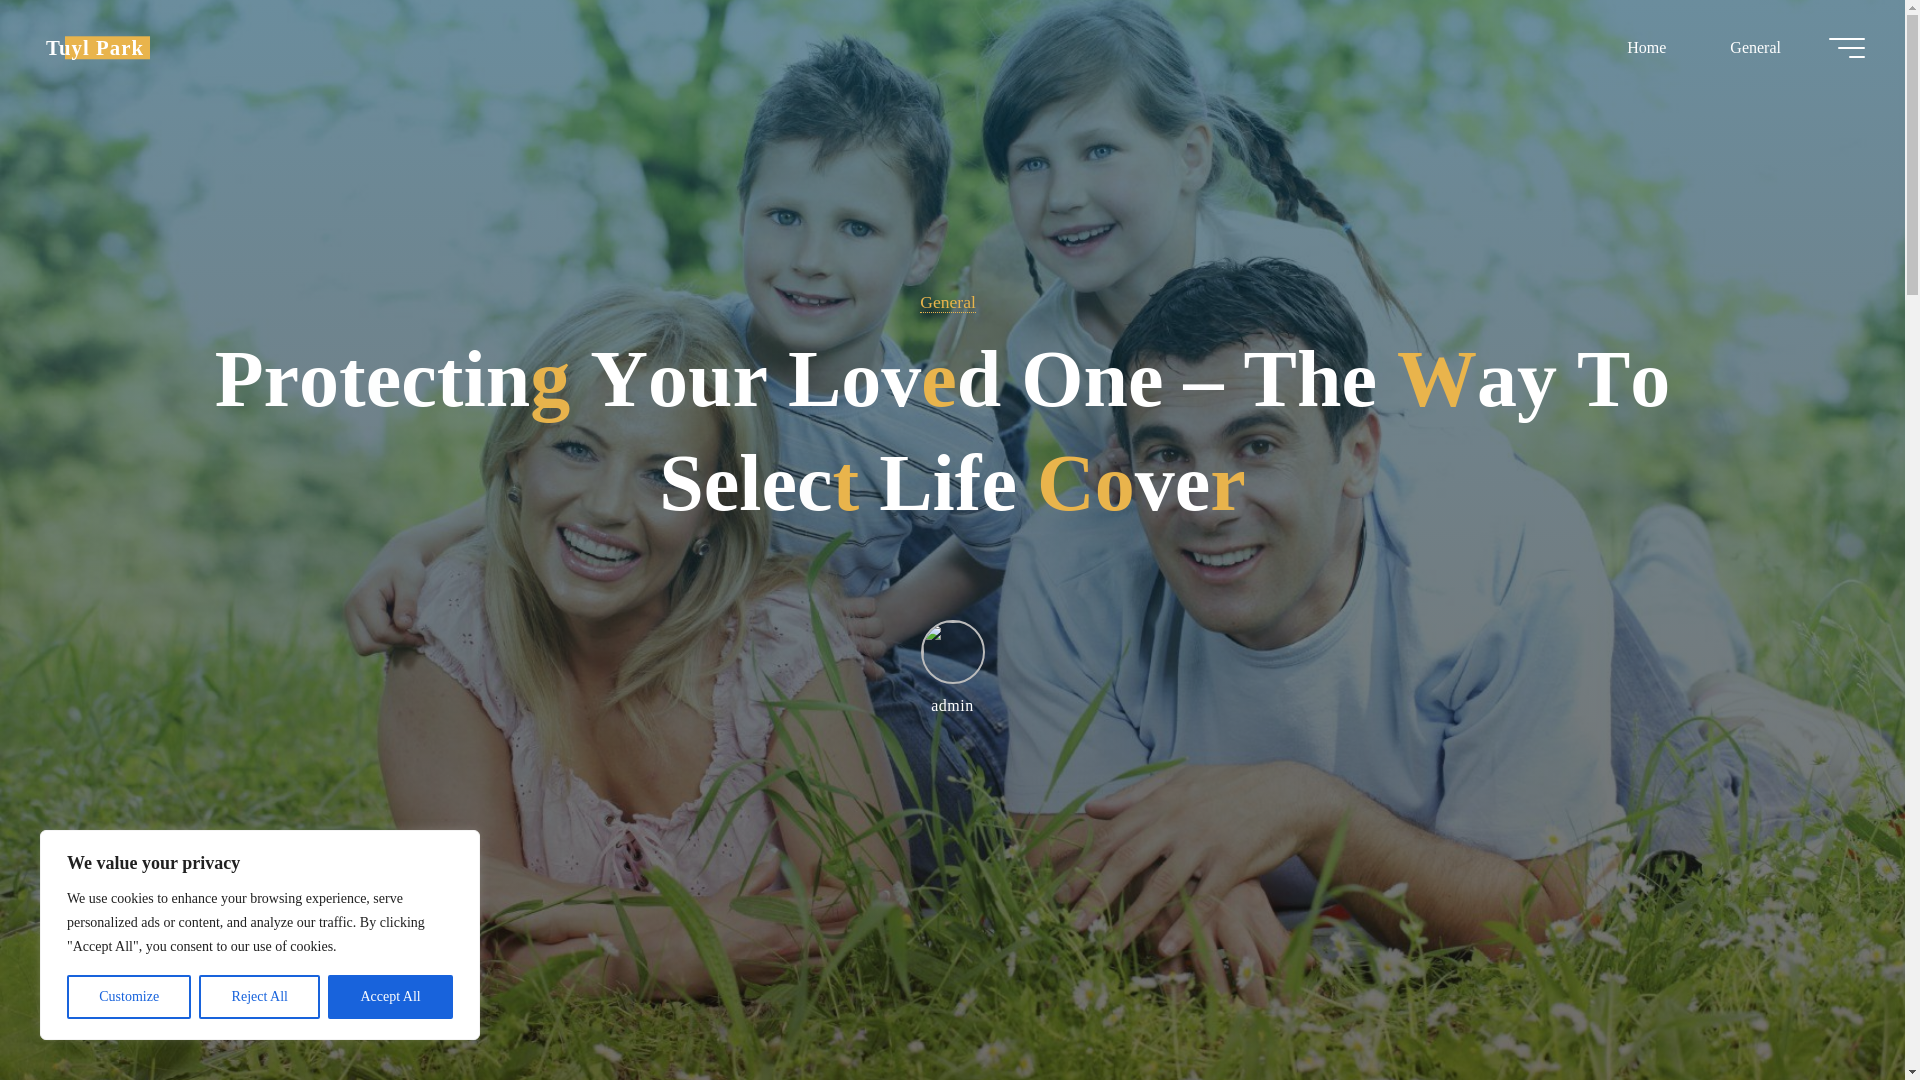 Image resolution: width=1920 pixels, height=1080 pixels. What do you see at coordinates (947, 302) in the screenshot?
I see `General` at bounding box center [947, 302].